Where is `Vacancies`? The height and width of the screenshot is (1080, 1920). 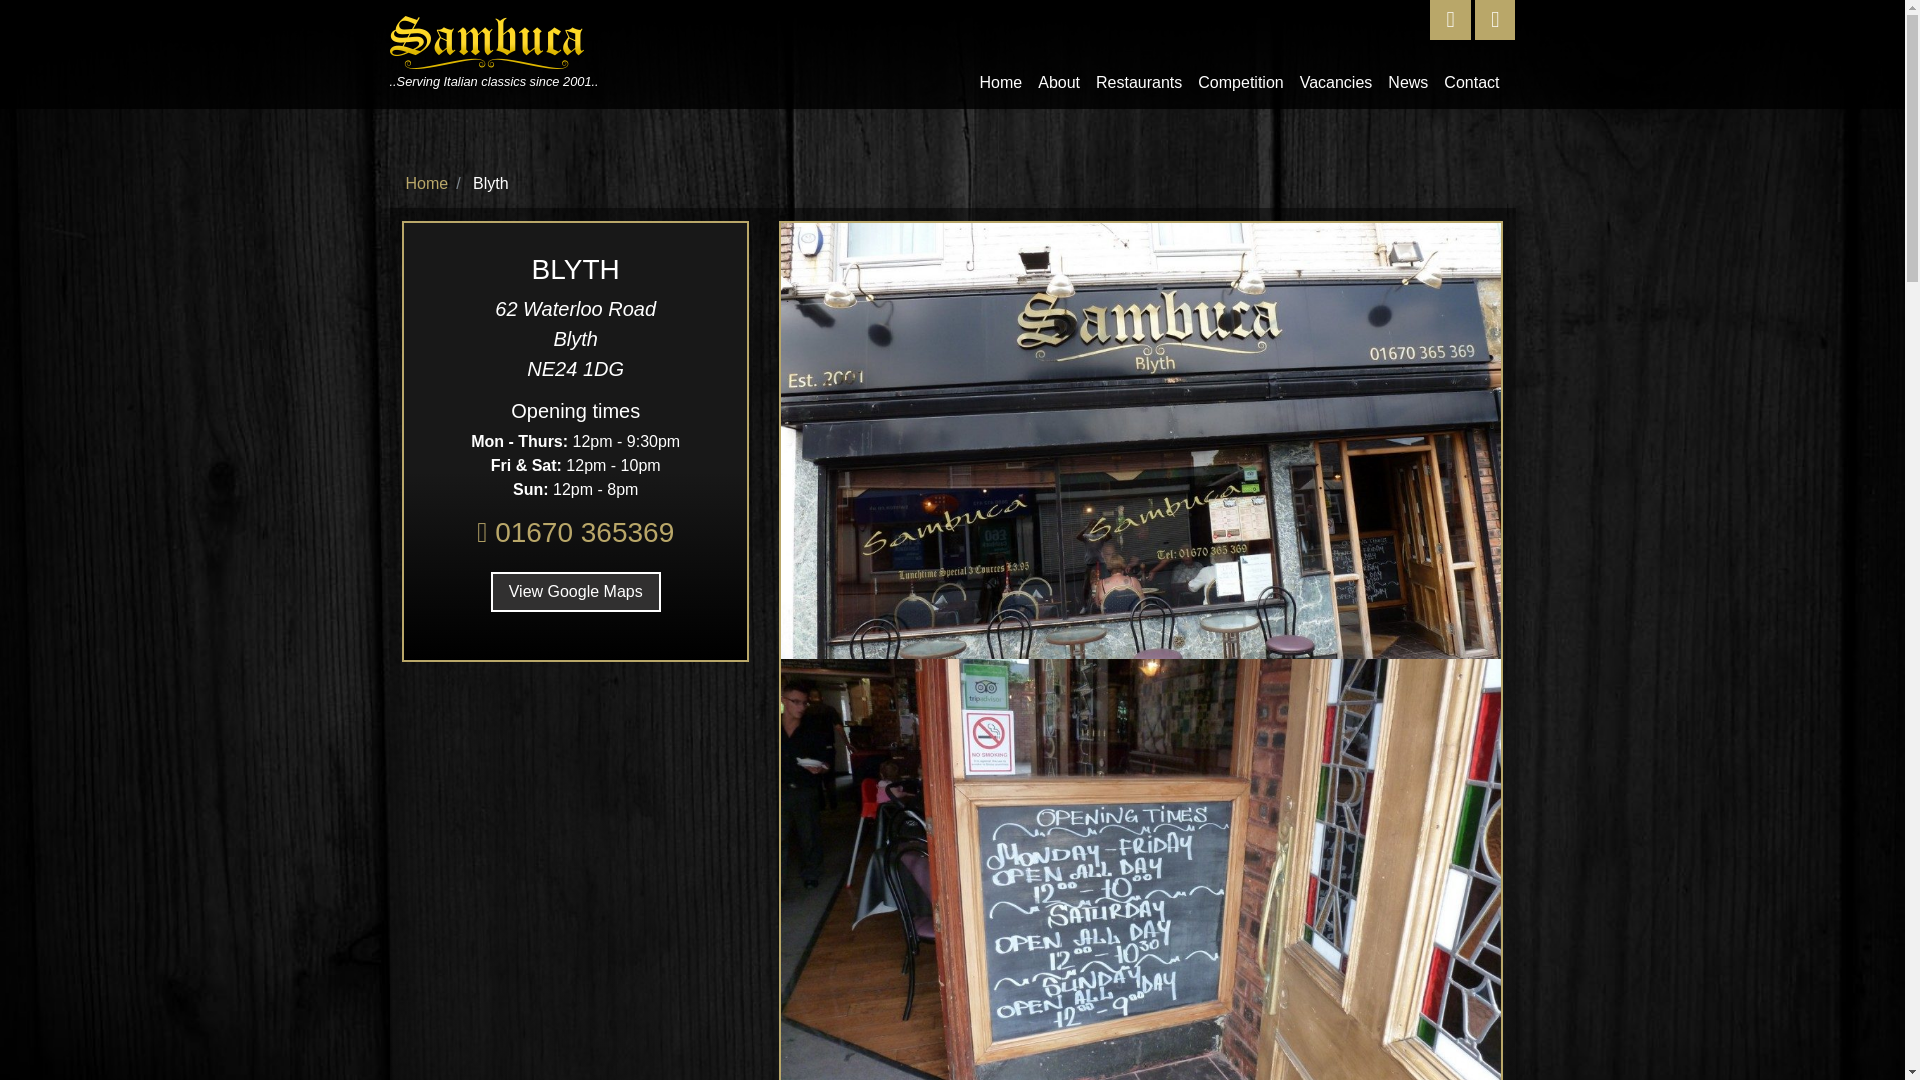 Vacancies is located at coordinates (1336, 82).